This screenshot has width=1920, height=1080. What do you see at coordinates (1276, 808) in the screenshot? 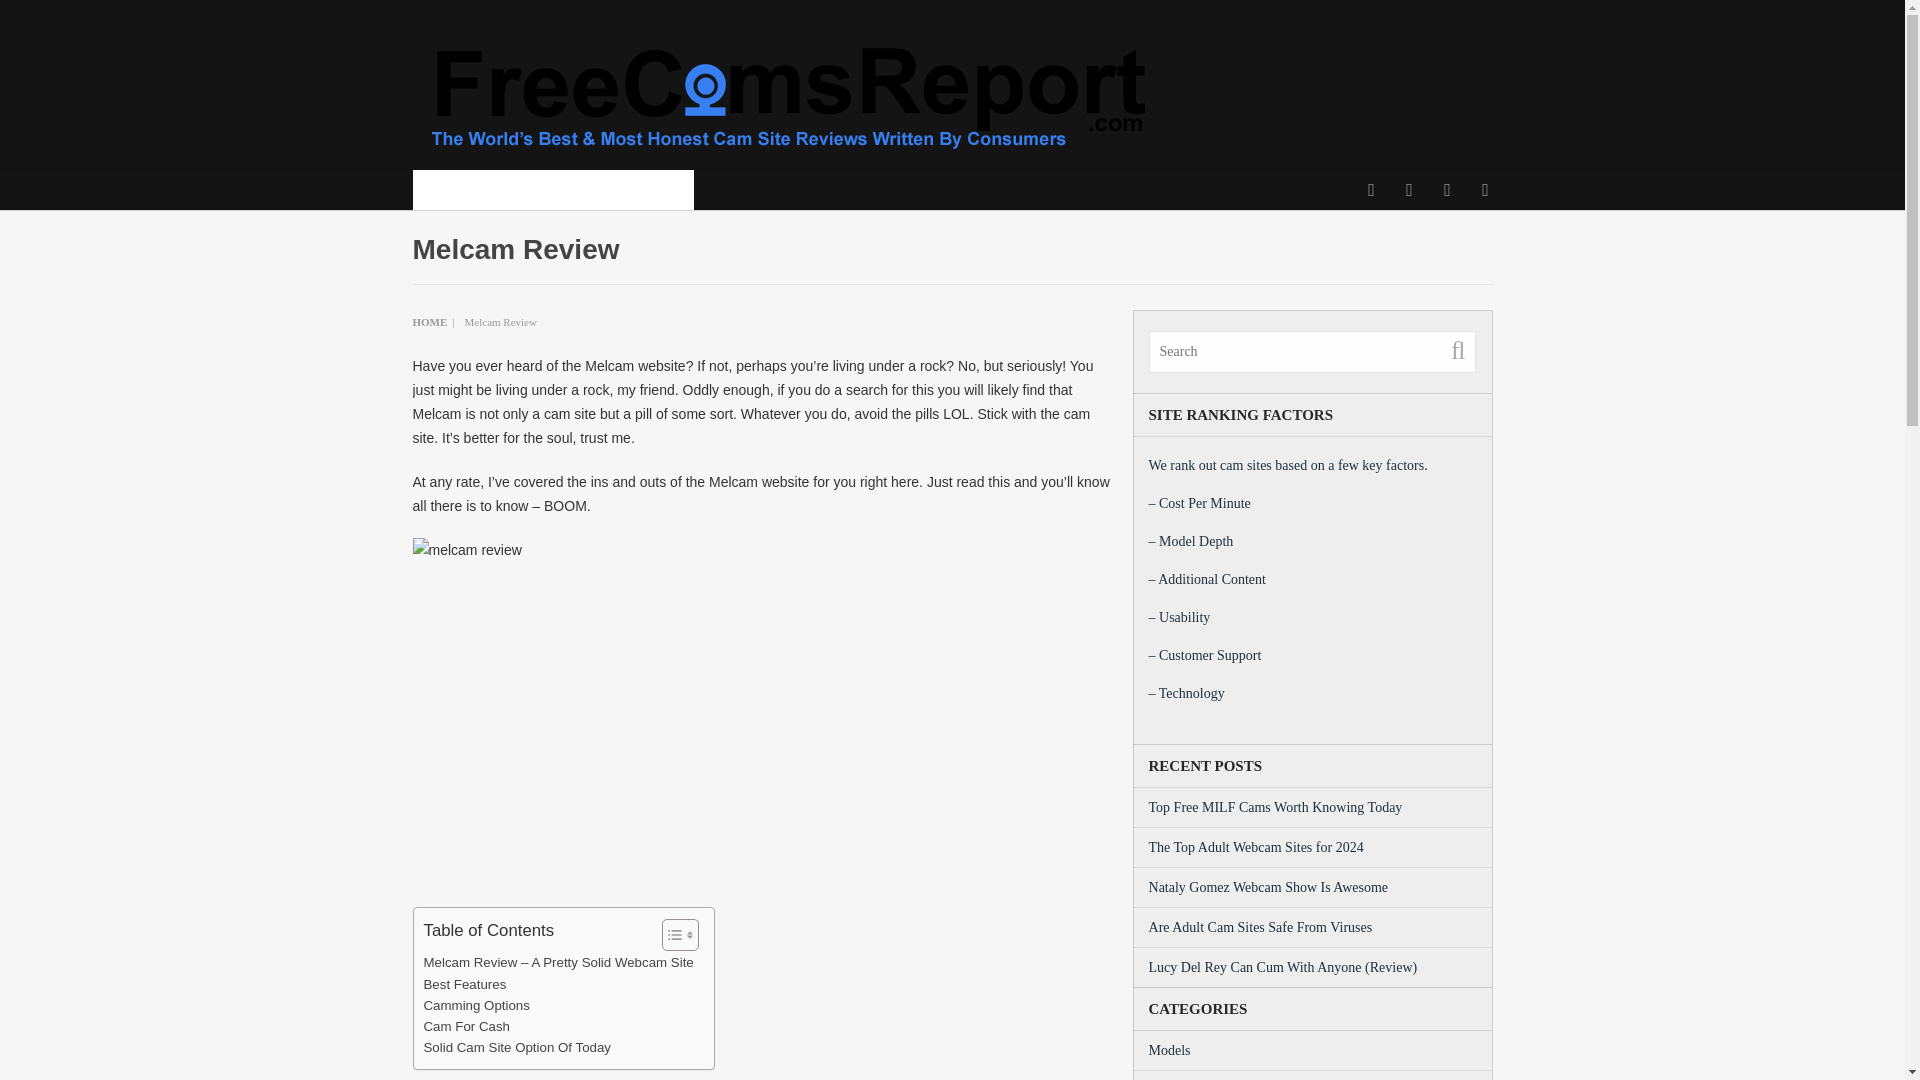
I see `Top Free MILF Cams Worth Knowing Today` at bounding box center [1276, 808].